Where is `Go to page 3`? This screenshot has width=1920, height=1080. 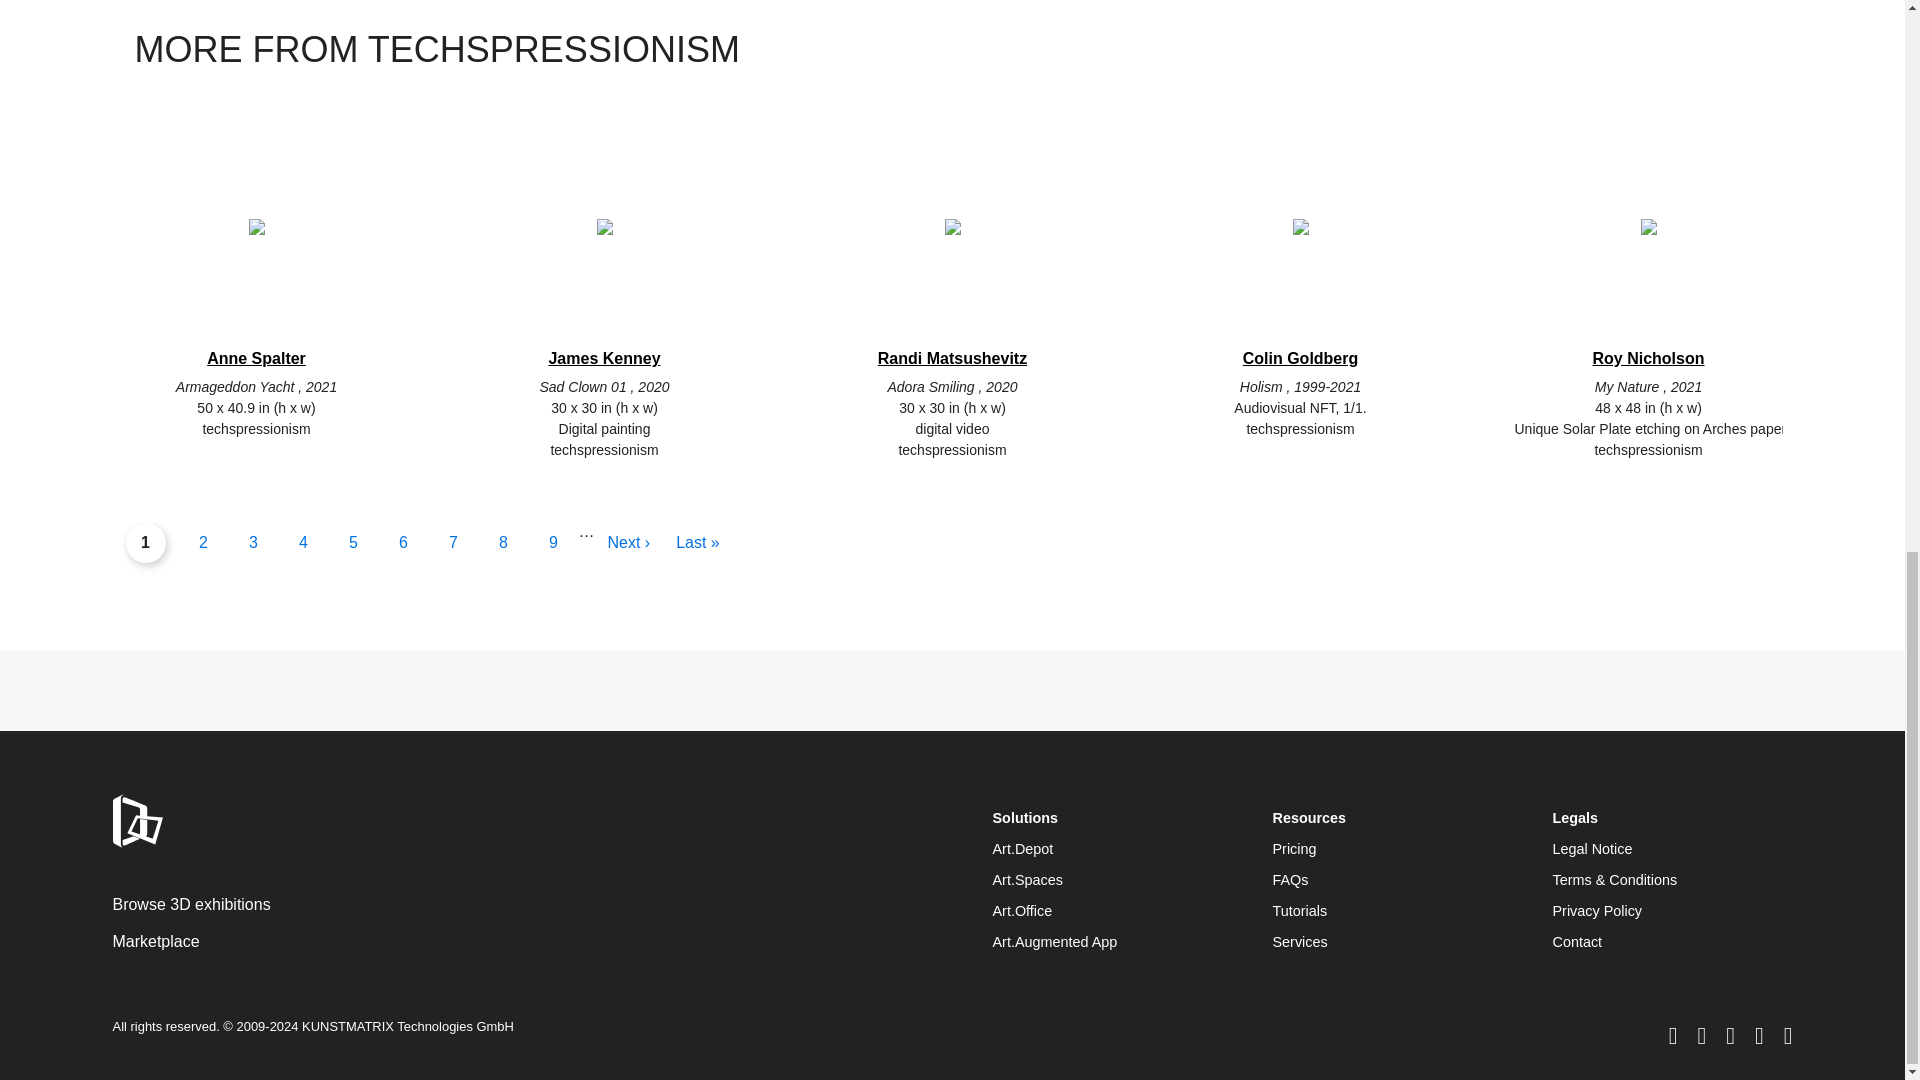 Go to page 3 is located at coordinates (254, 542).